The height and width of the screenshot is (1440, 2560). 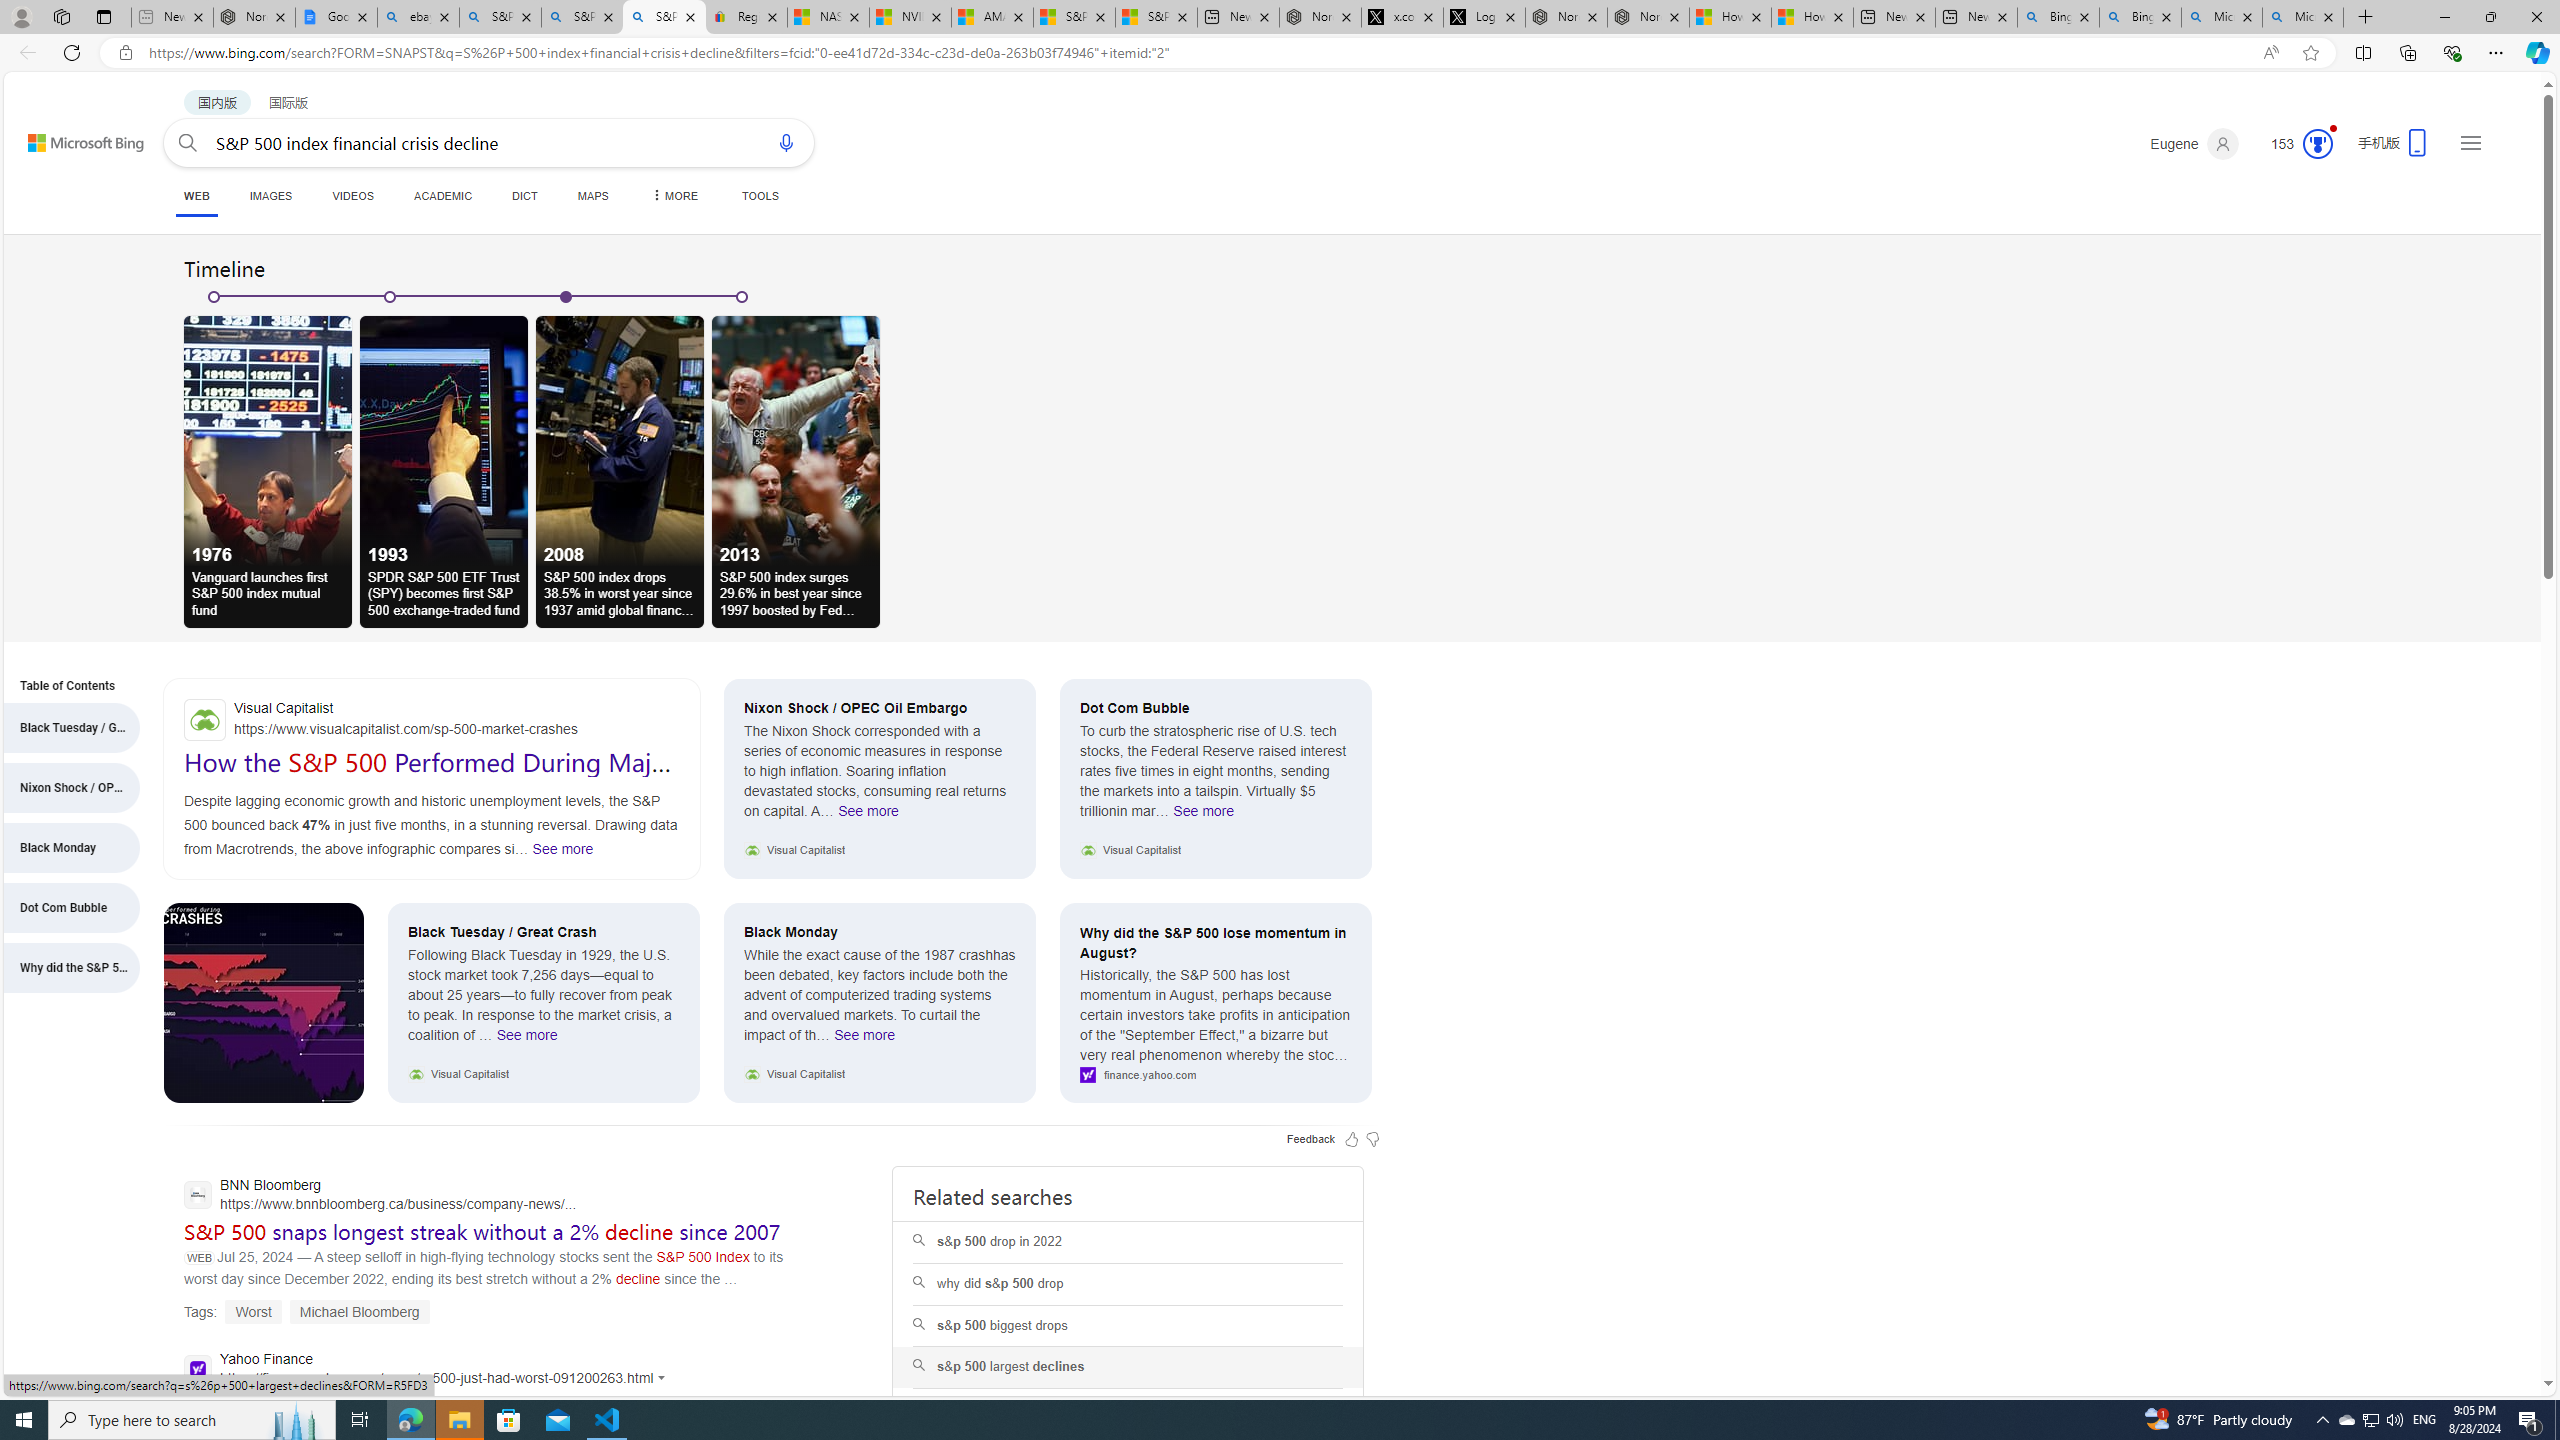 What do you see at coordinates (1128, 1243) in the screenshot?
I see `s&p 500 drop in 2022` at bounding box center [1128, 1243].